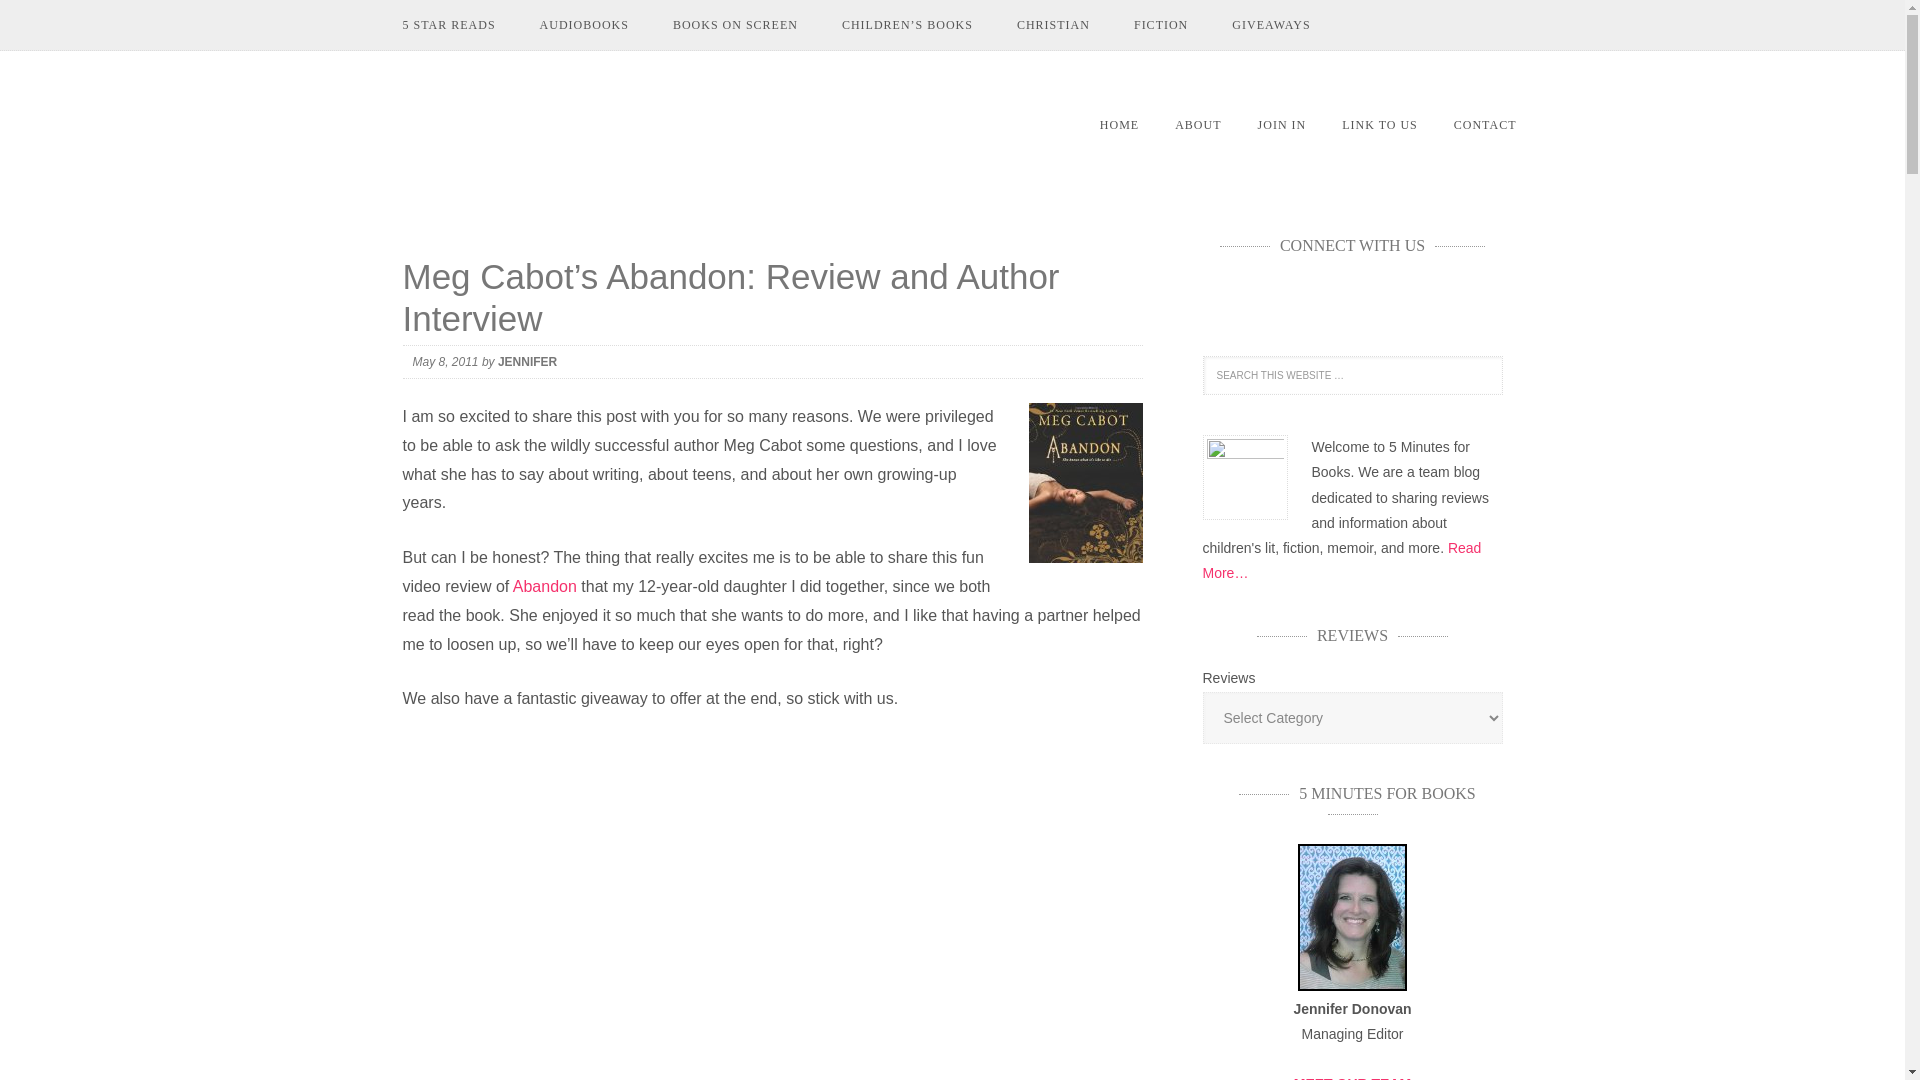 The height and width of the screenshot is (1080, 1920). I want to click on ABOUT, so click(1198, 125).